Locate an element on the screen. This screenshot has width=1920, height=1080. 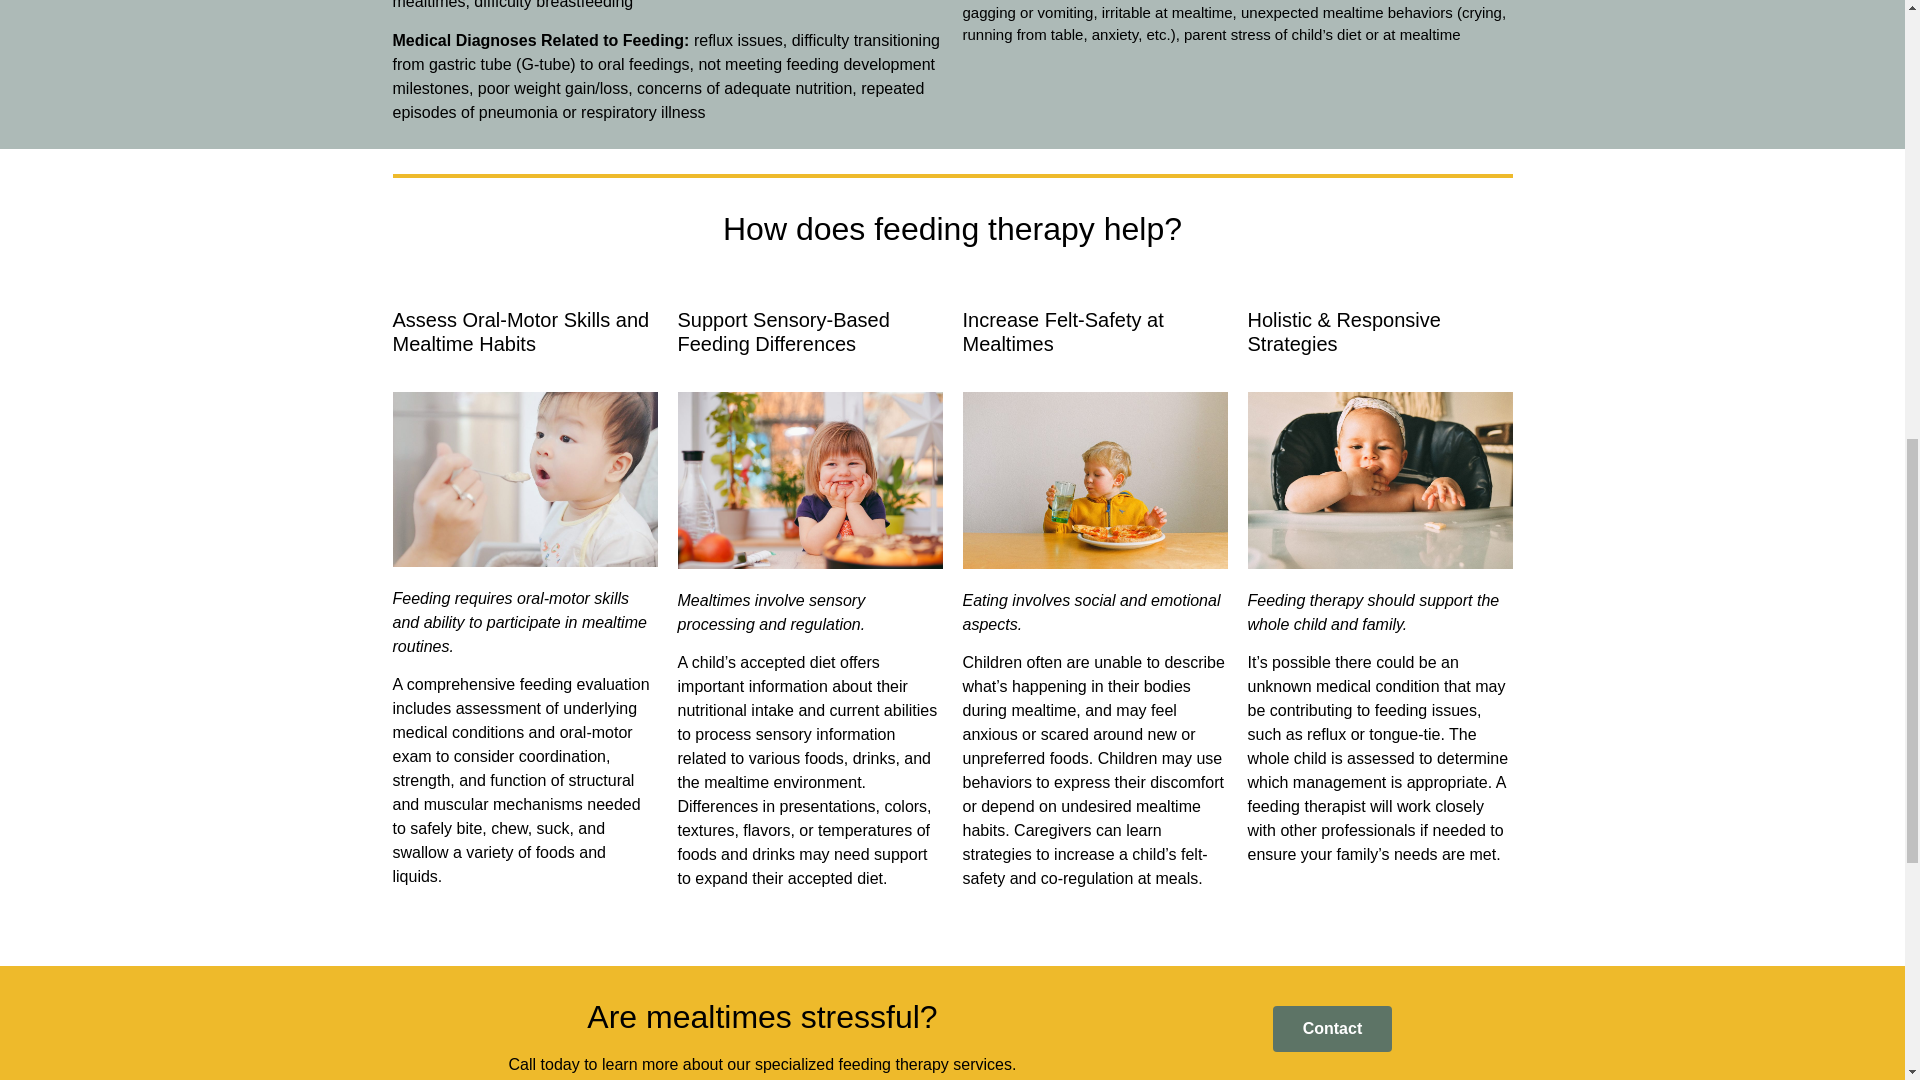
Contact is located at coordinates (1332, 1028).